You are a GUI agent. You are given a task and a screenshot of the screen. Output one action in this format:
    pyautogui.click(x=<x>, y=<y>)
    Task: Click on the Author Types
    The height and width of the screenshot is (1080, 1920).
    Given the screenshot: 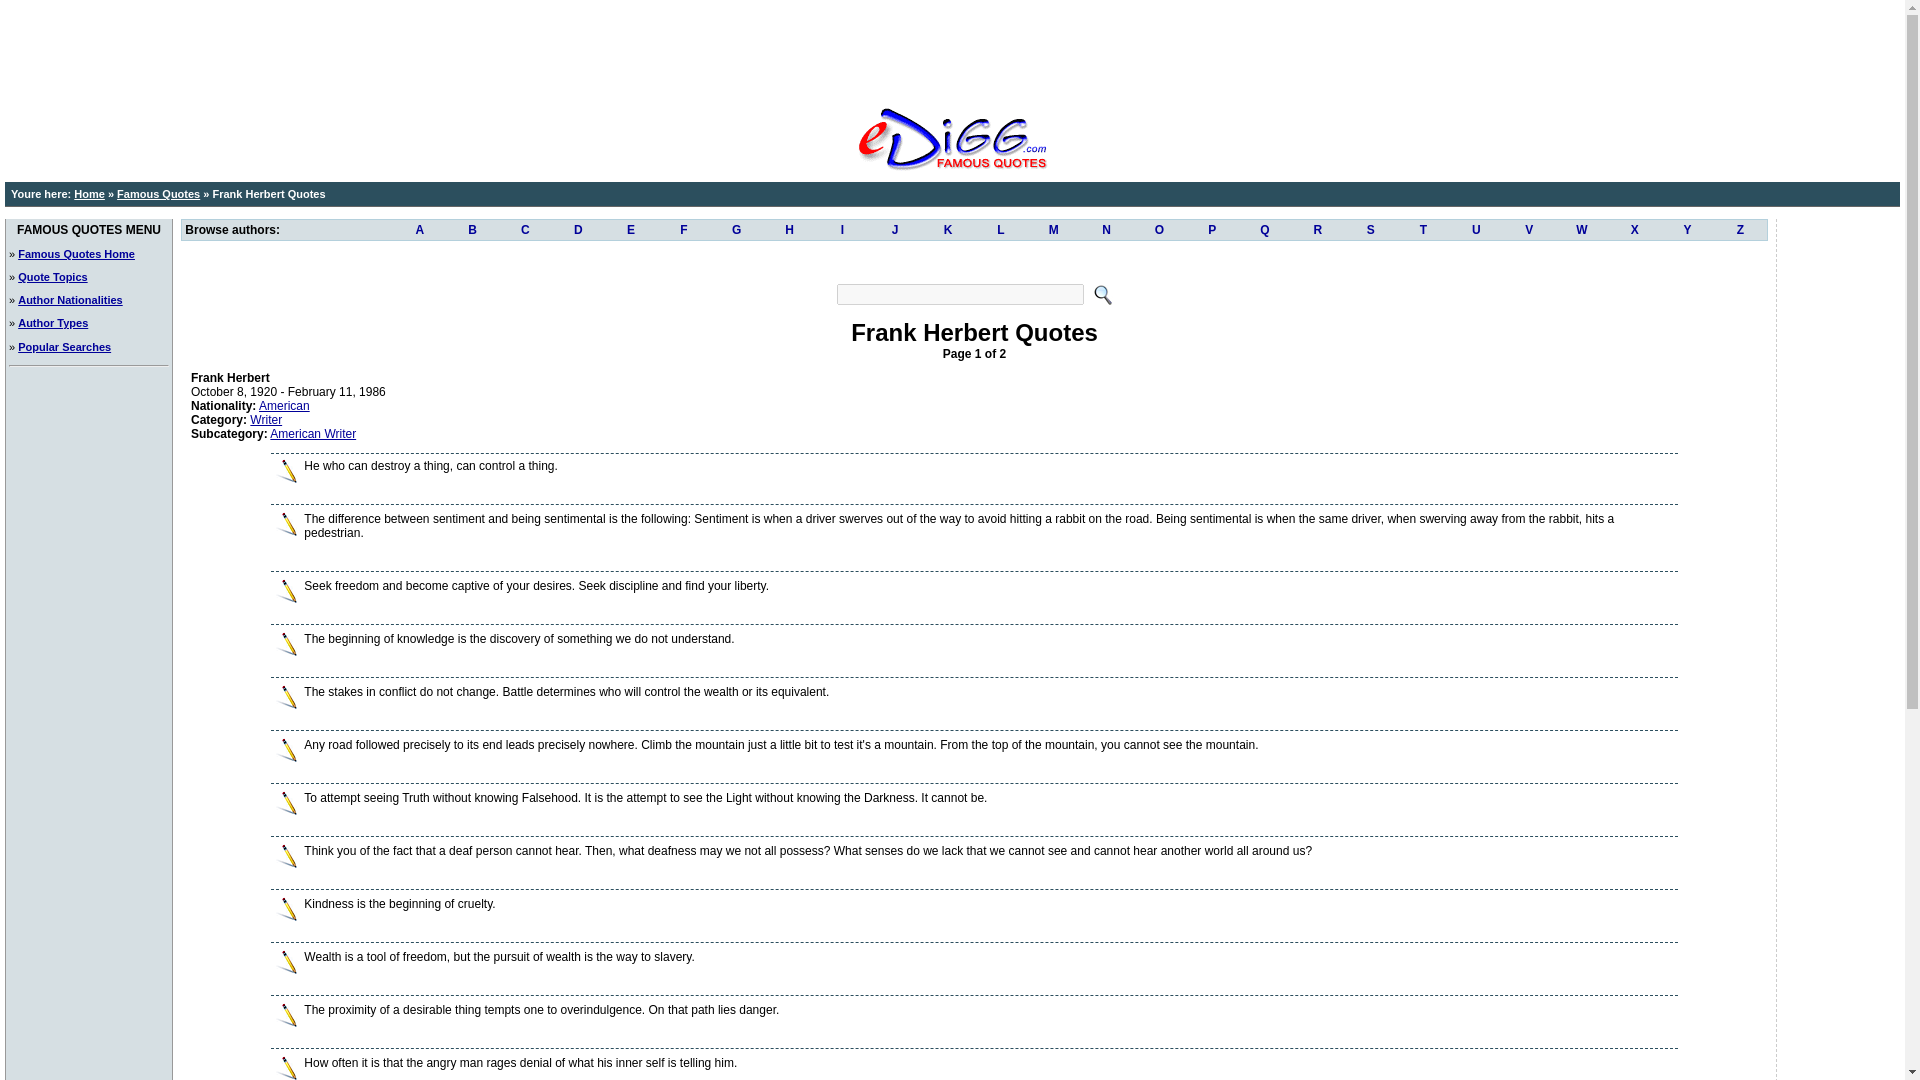 What is the action you would take?
    pyautogui.click(x=52, y=323)
    